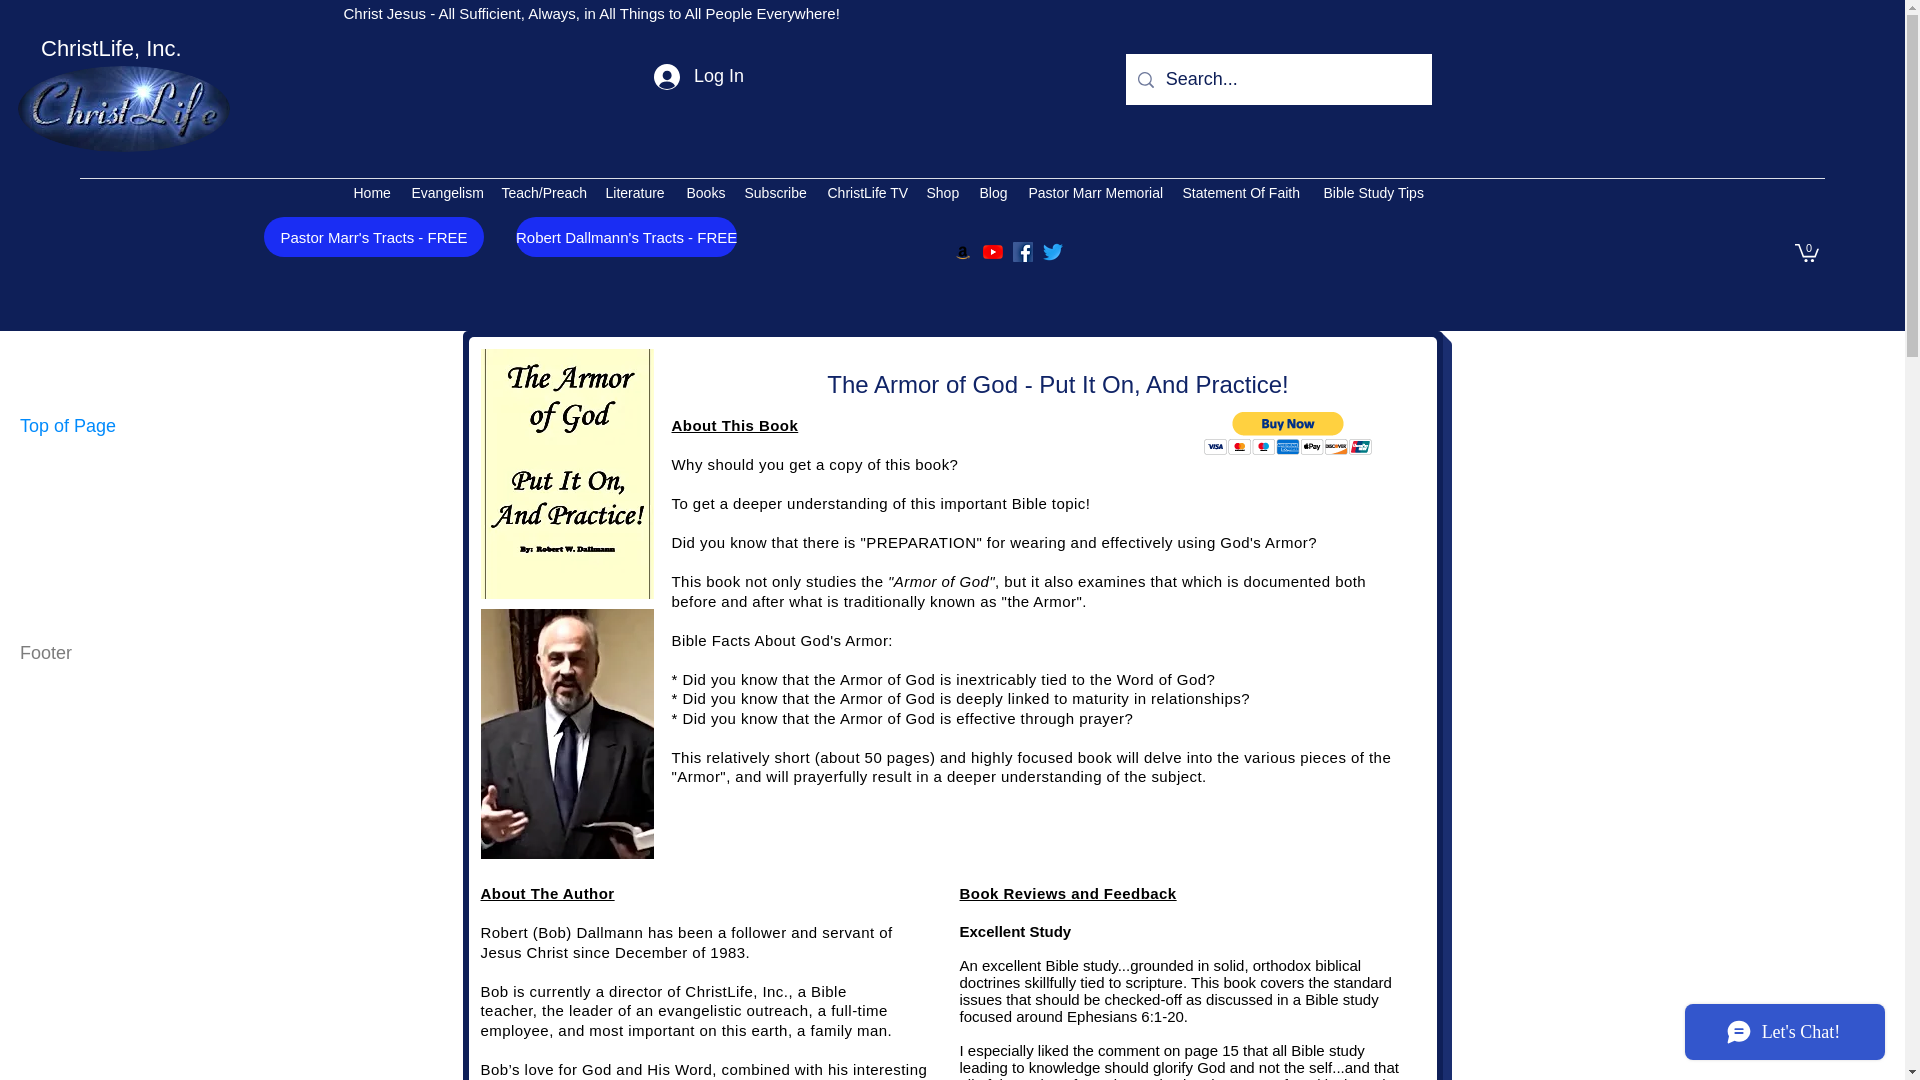 The height and width of the screenshot is (1080, 1920). What do you see at coordinates (1374, 193) in the screenshot?
I see `Bible Study Tips` at bounding box center [1374, 193].